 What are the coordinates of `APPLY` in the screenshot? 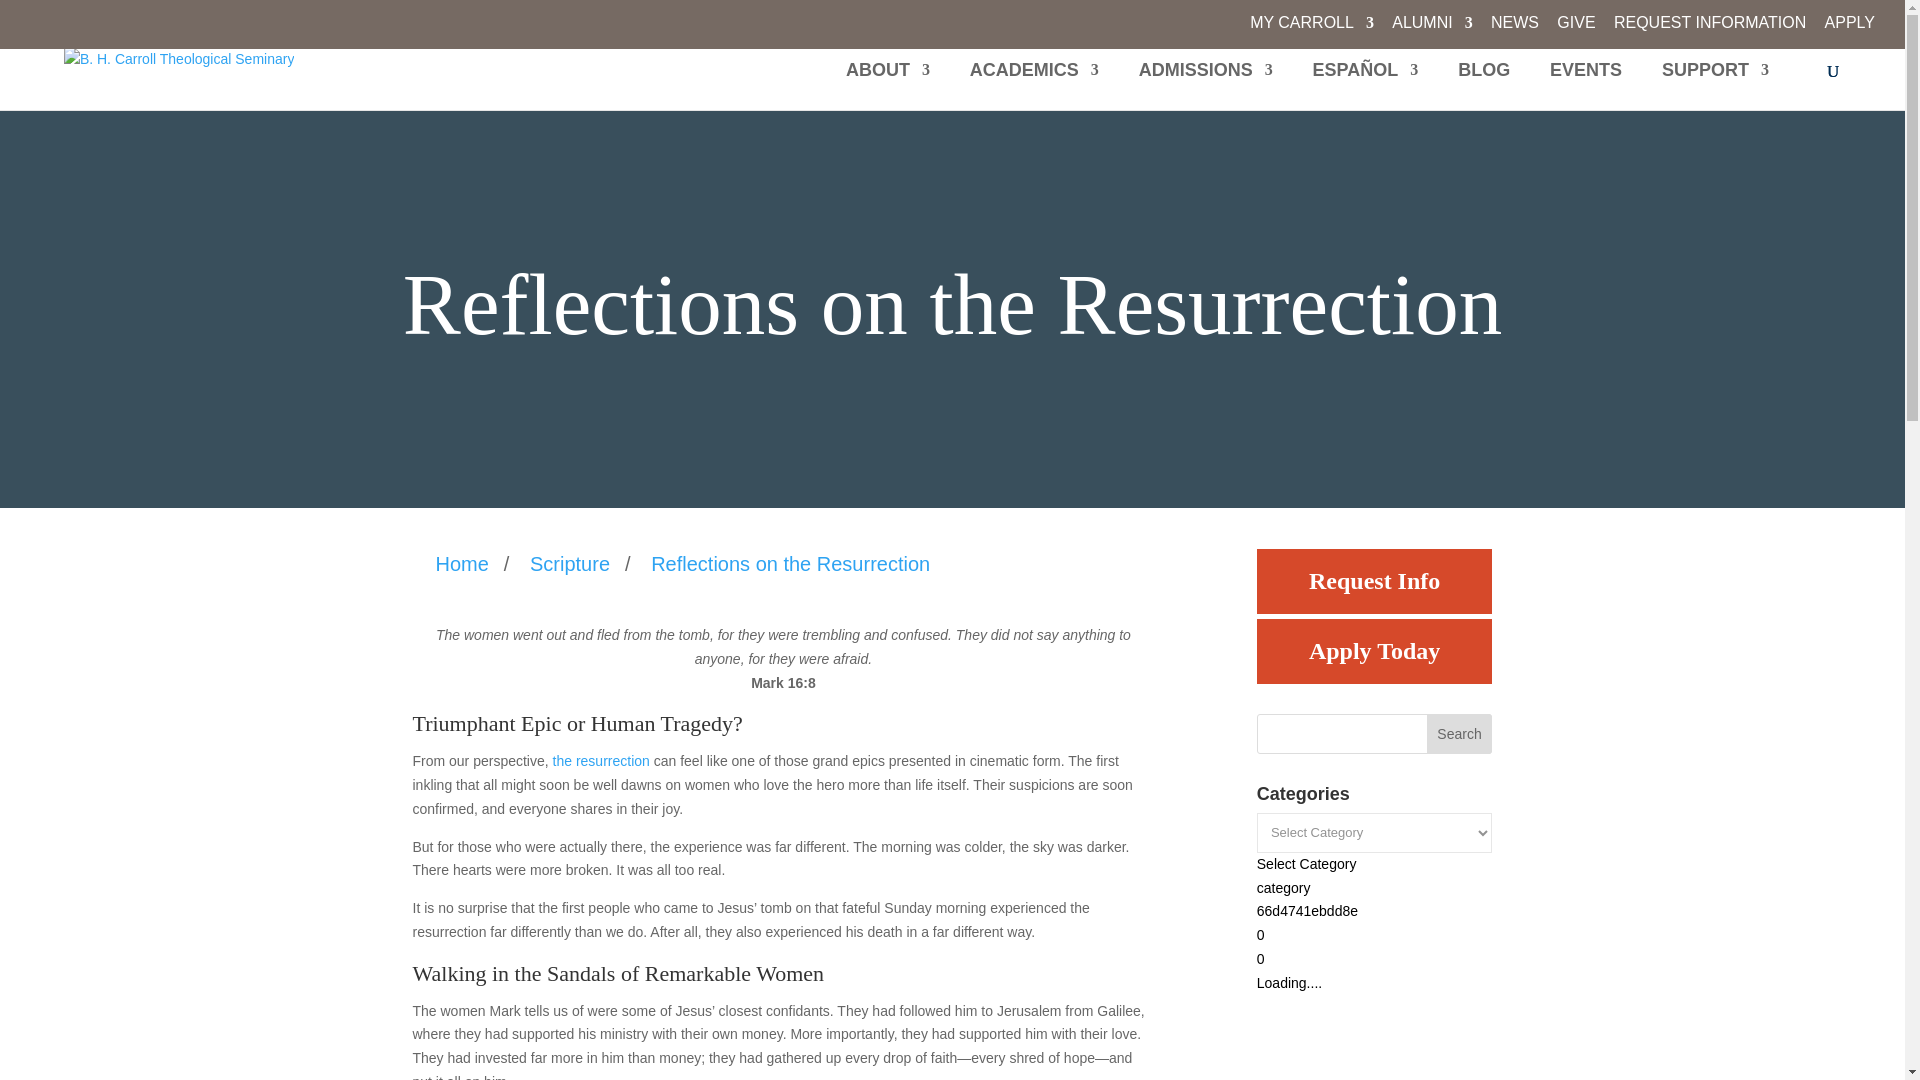 It's located at (1850, 29).